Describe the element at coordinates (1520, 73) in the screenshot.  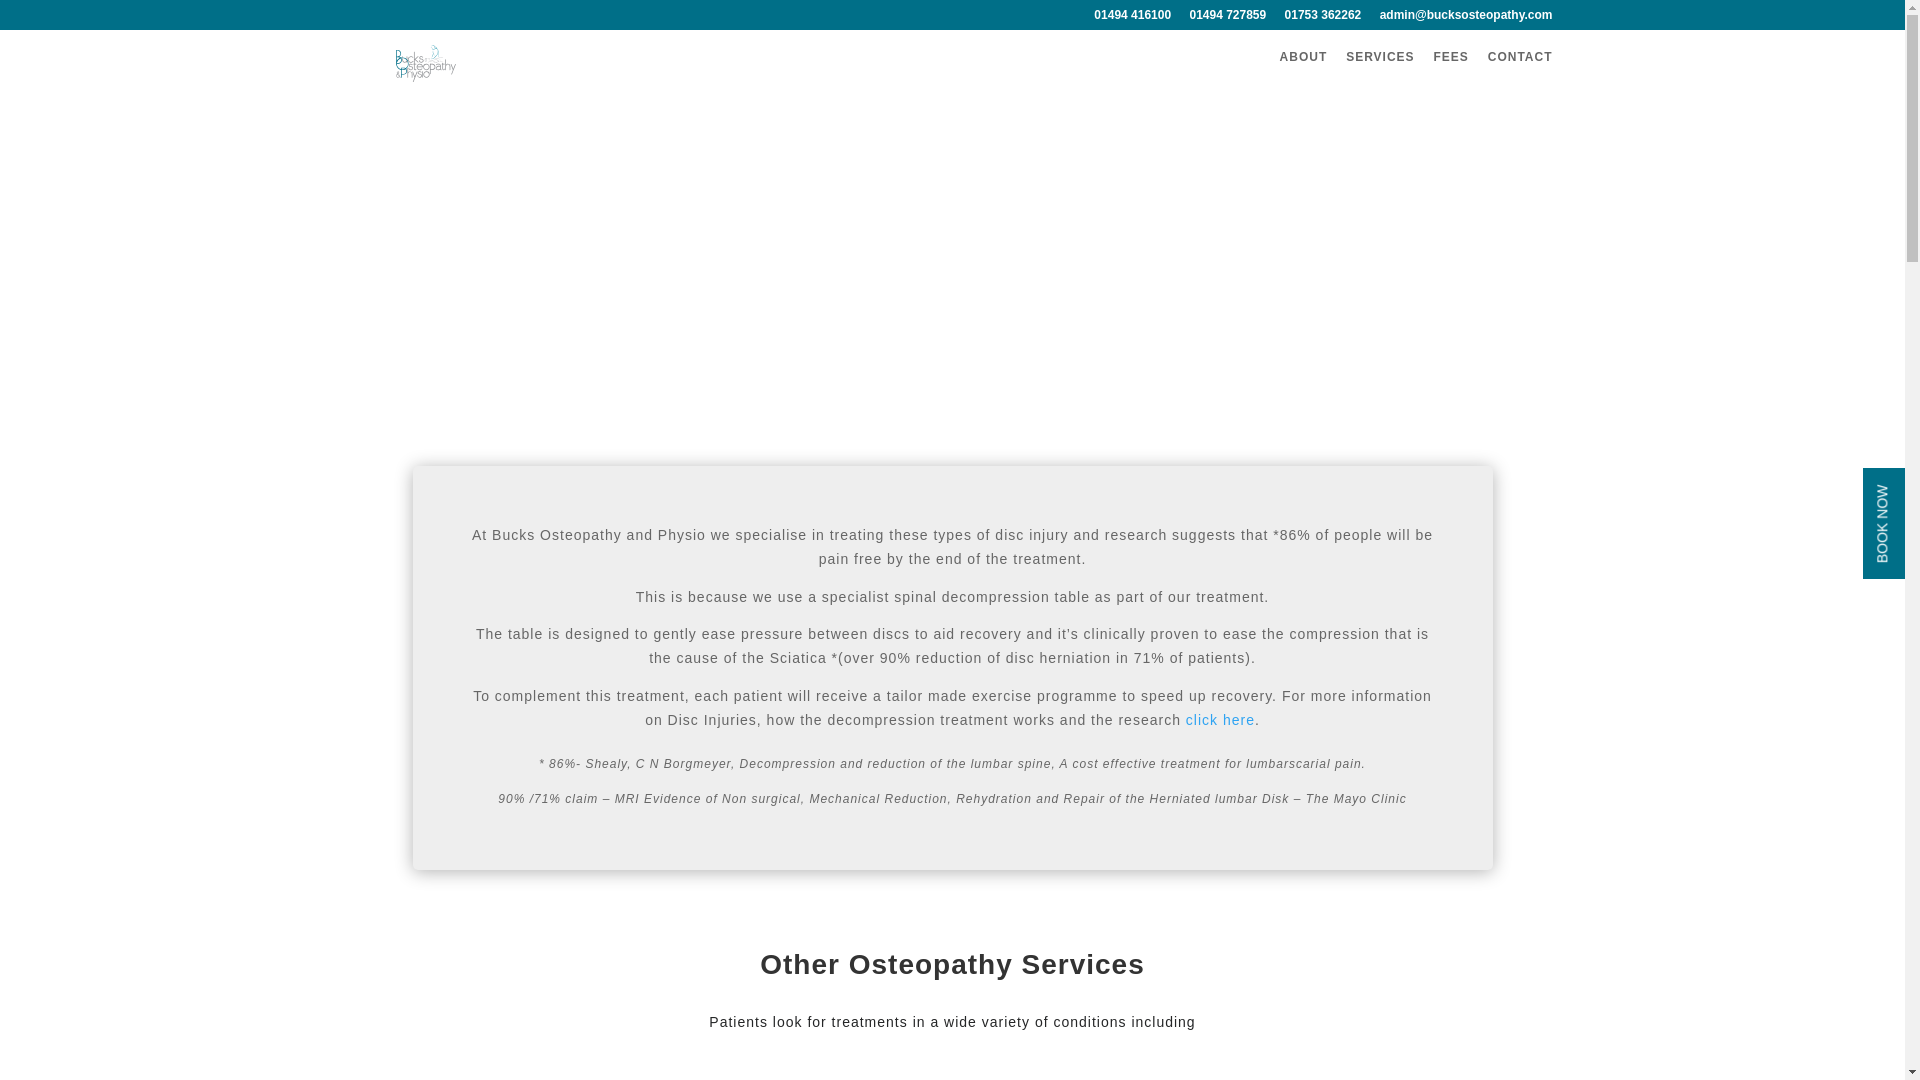
I see `CONTACT` at that location.